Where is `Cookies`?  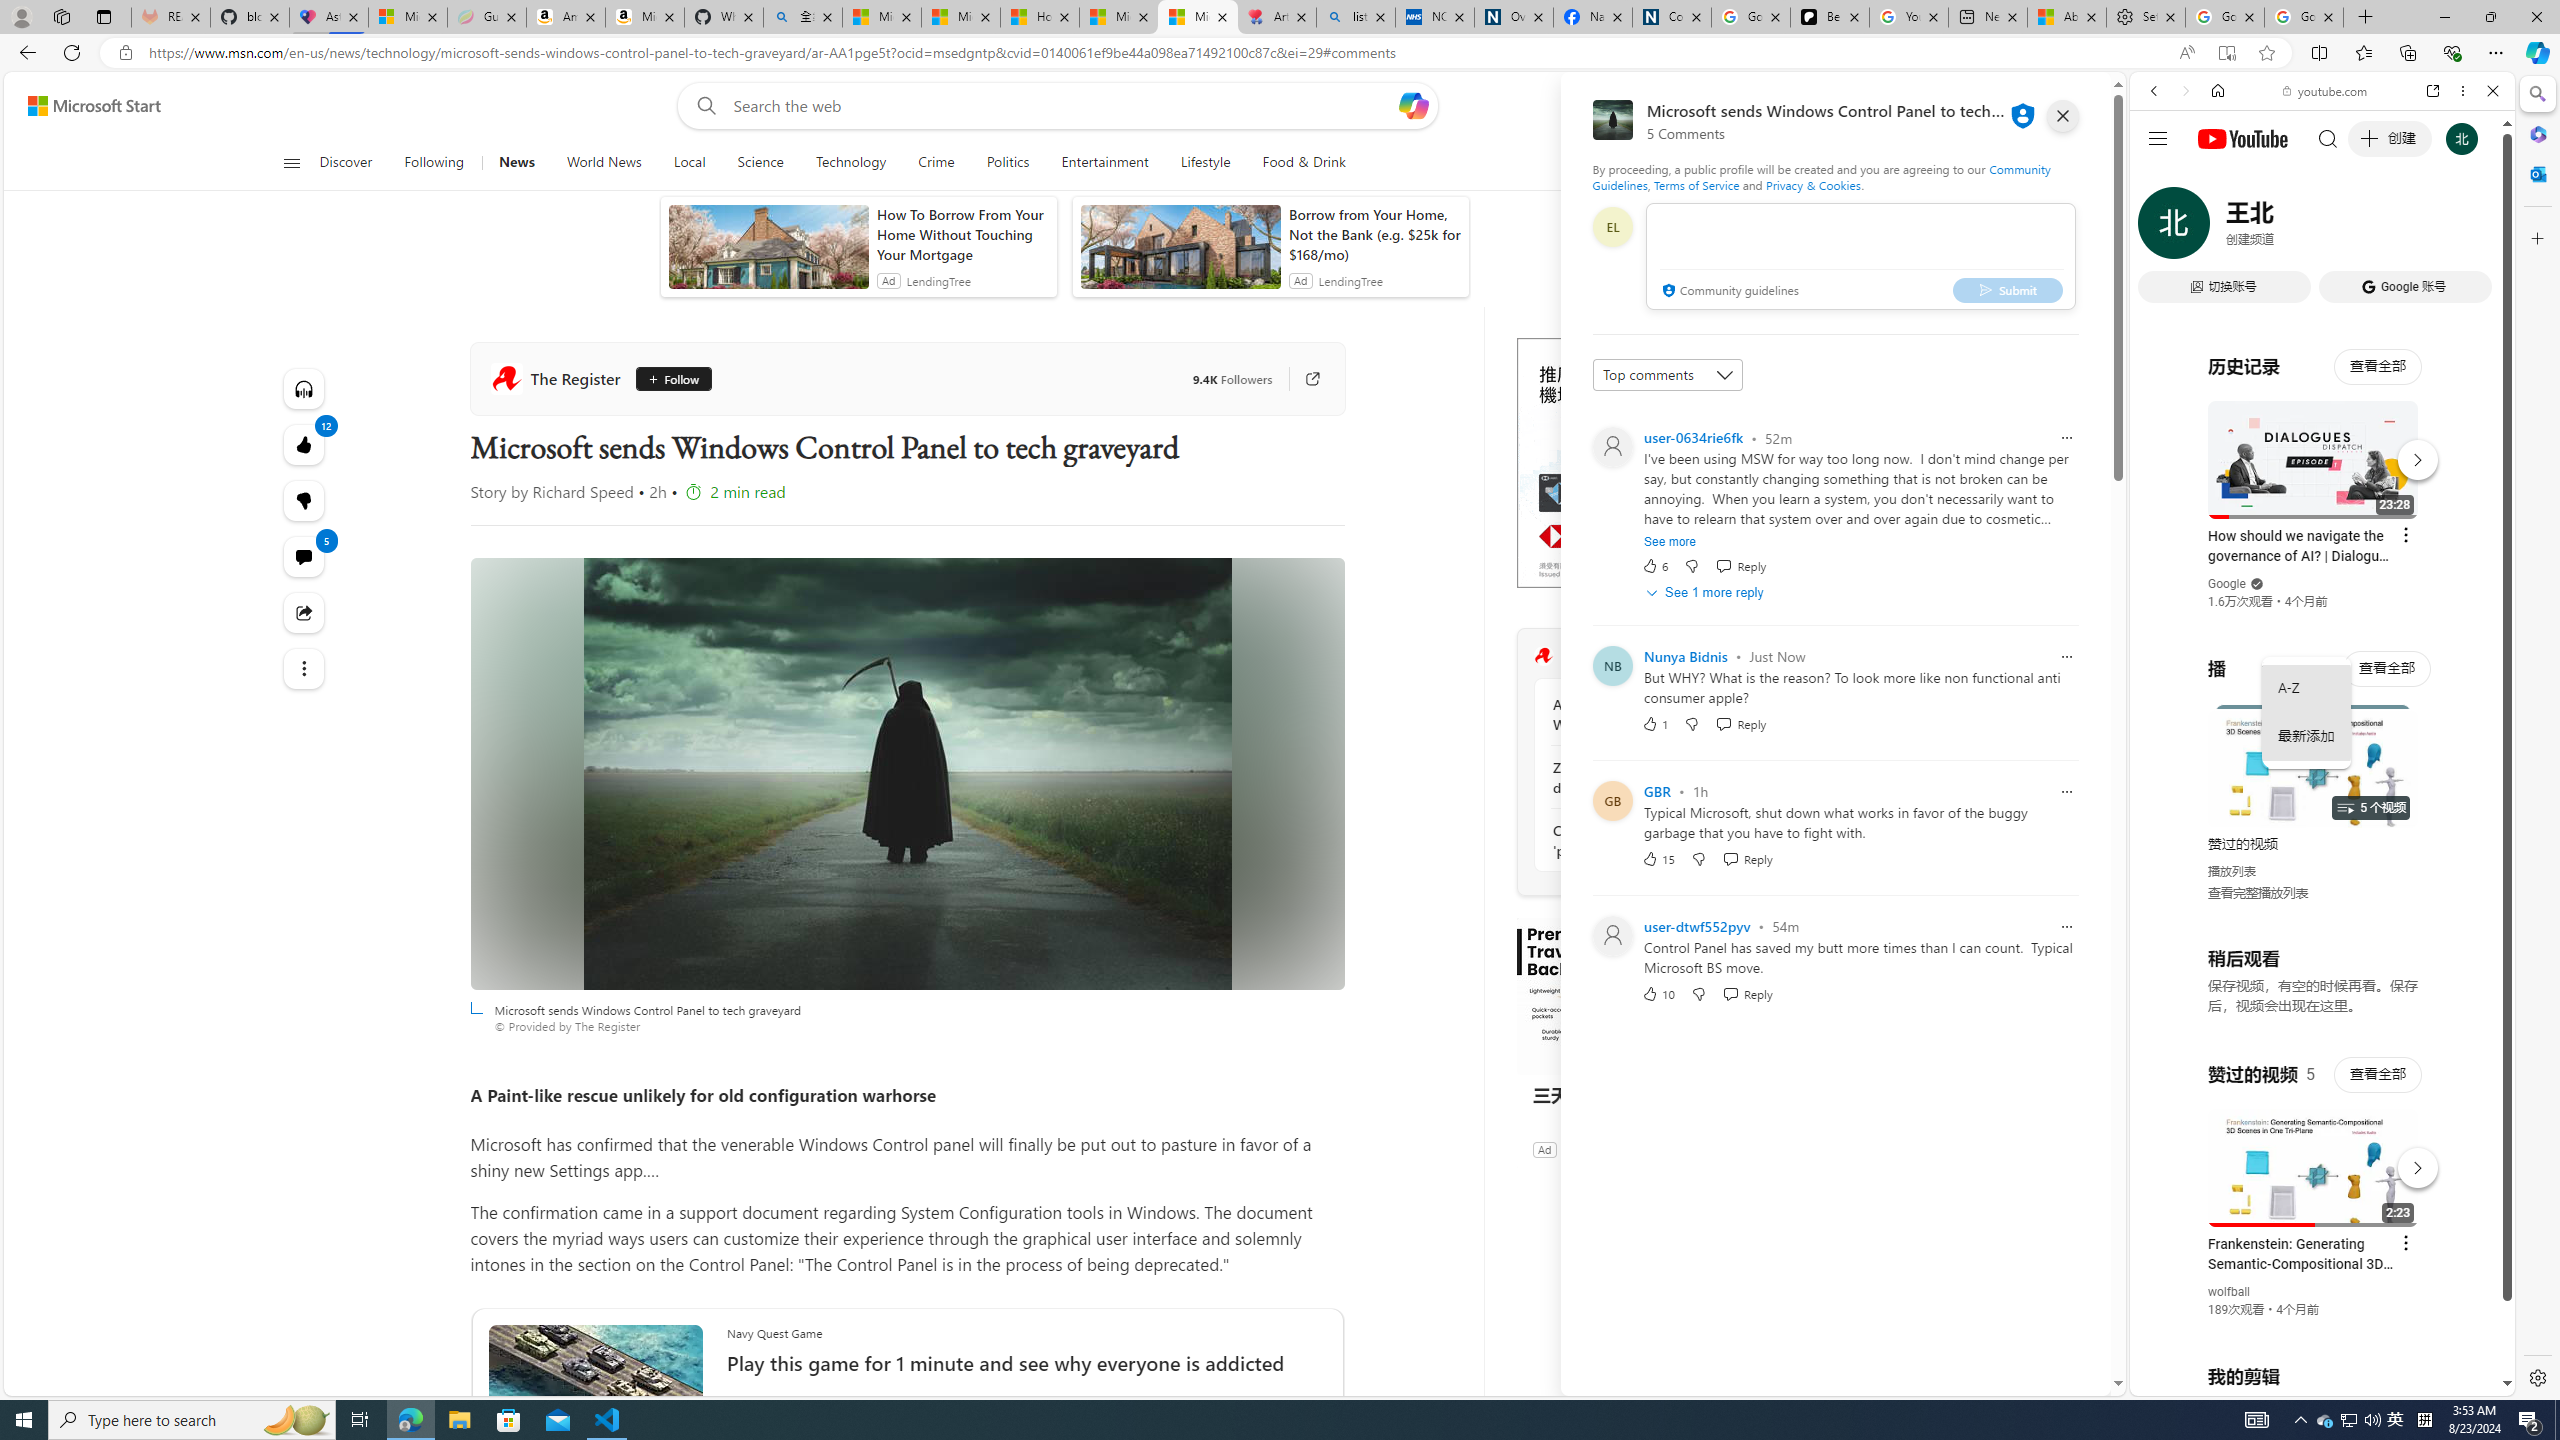
Cookies is located at coordinates (1672, 17).